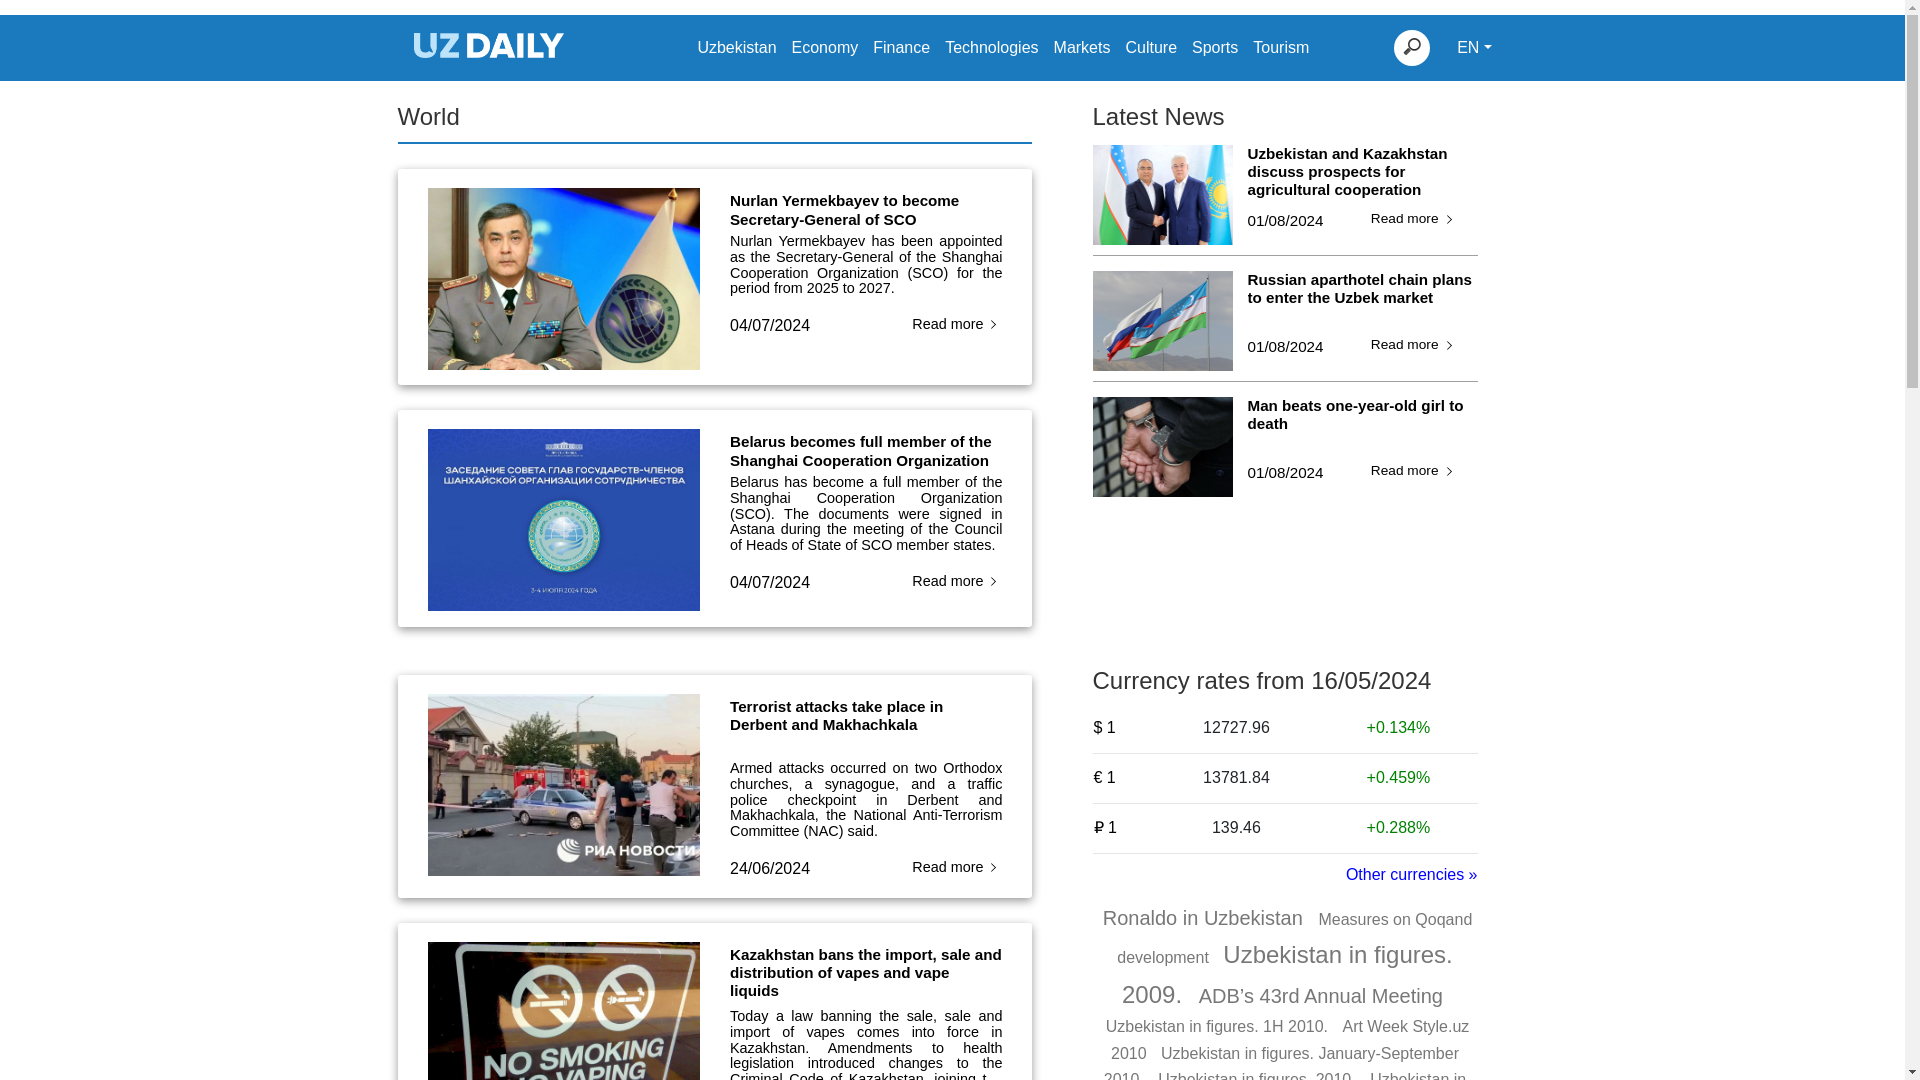  What do you see at coordinates (736, 47) in the screenshot?
I see `Uzbekistan` at bounding box center [736, 47].